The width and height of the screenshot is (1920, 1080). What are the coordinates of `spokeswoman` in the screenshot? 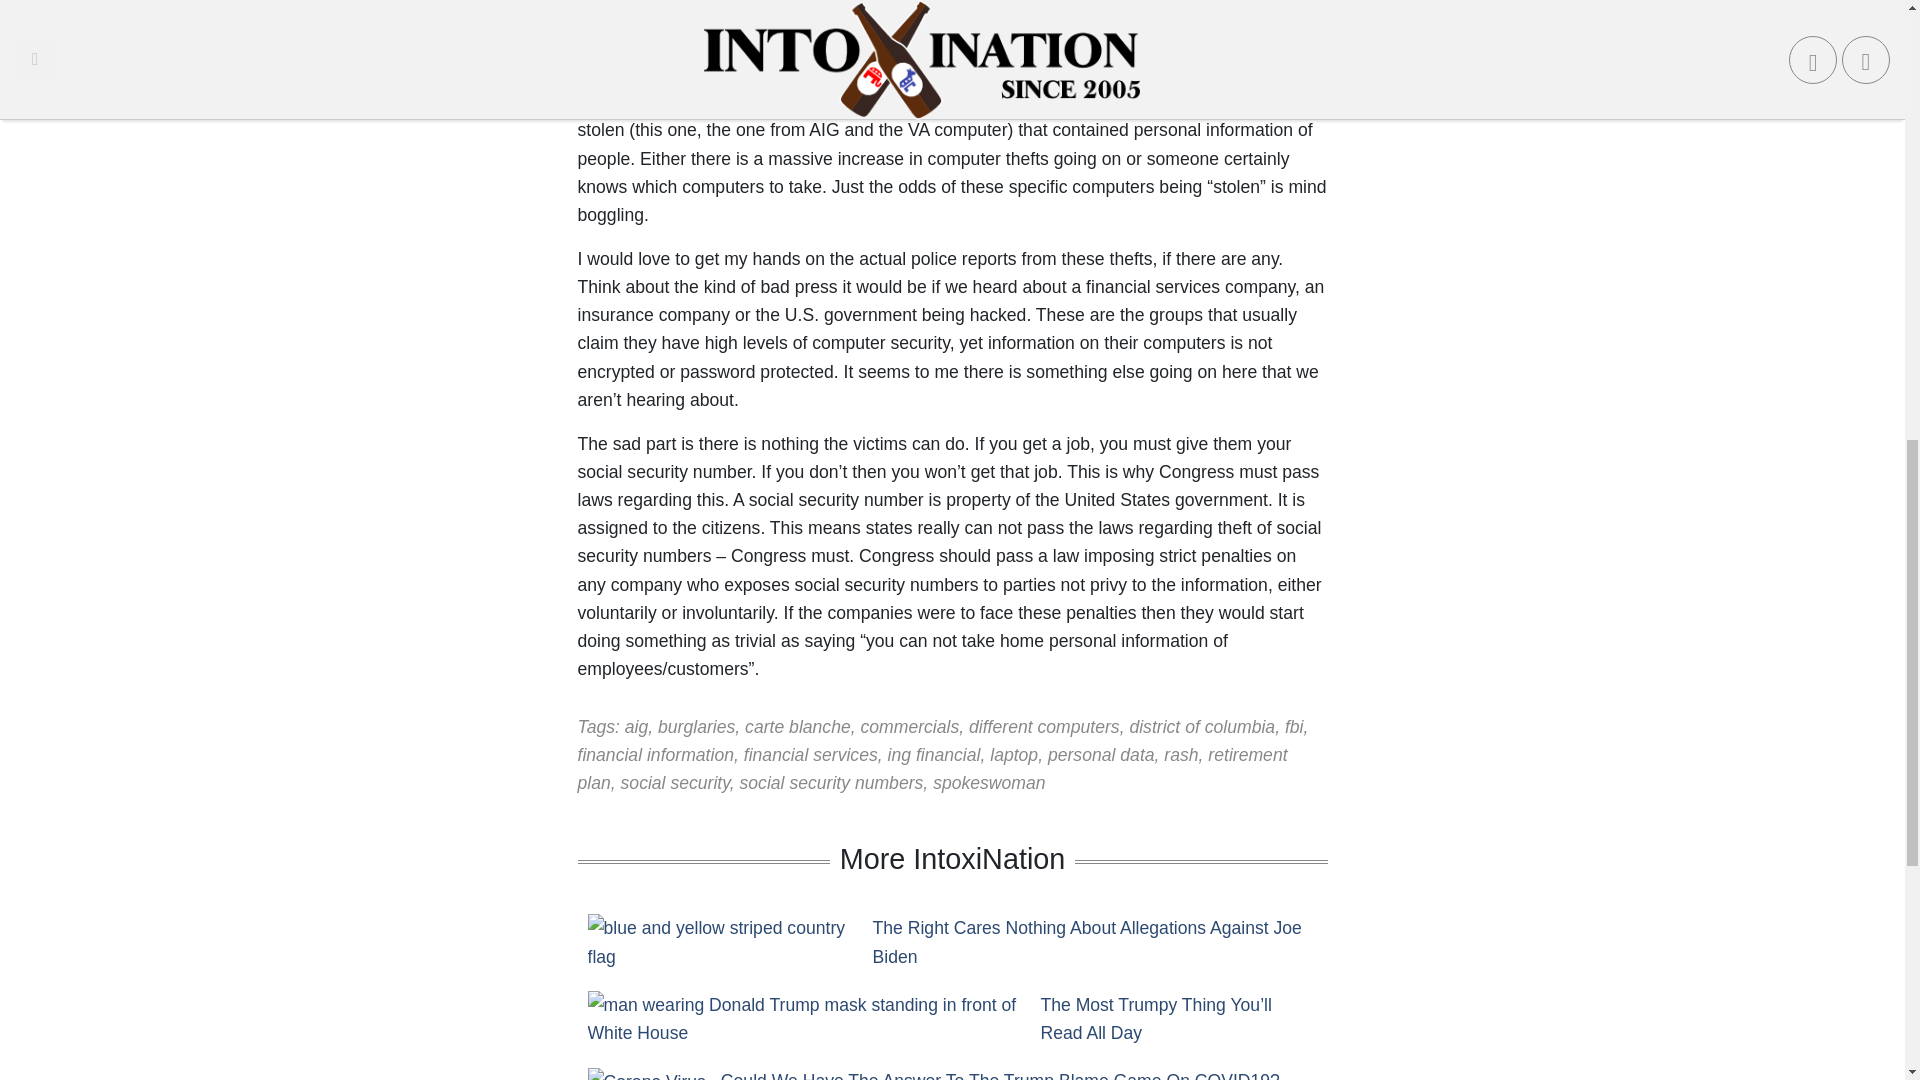 It's located at (988, 782).